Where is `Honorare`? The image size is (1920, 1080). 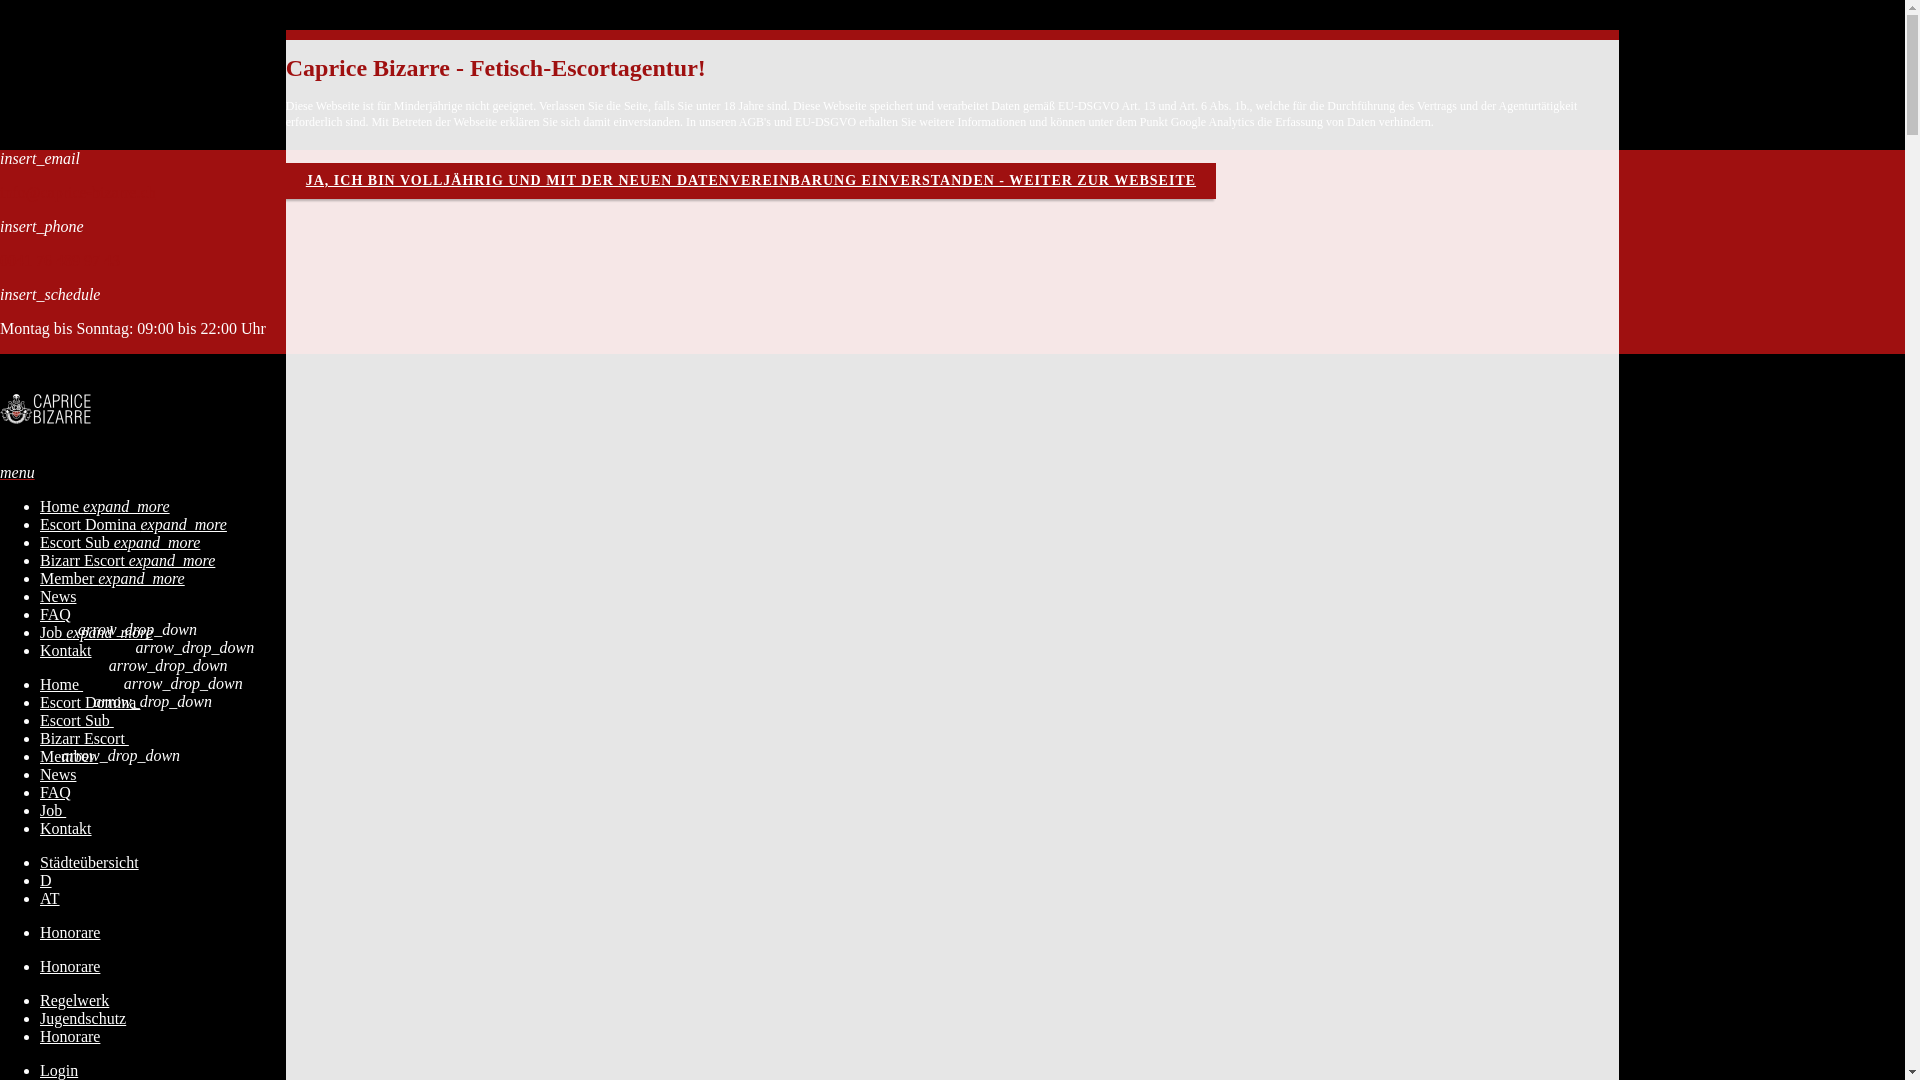 Honorare is located at coordinates (70, 1036).